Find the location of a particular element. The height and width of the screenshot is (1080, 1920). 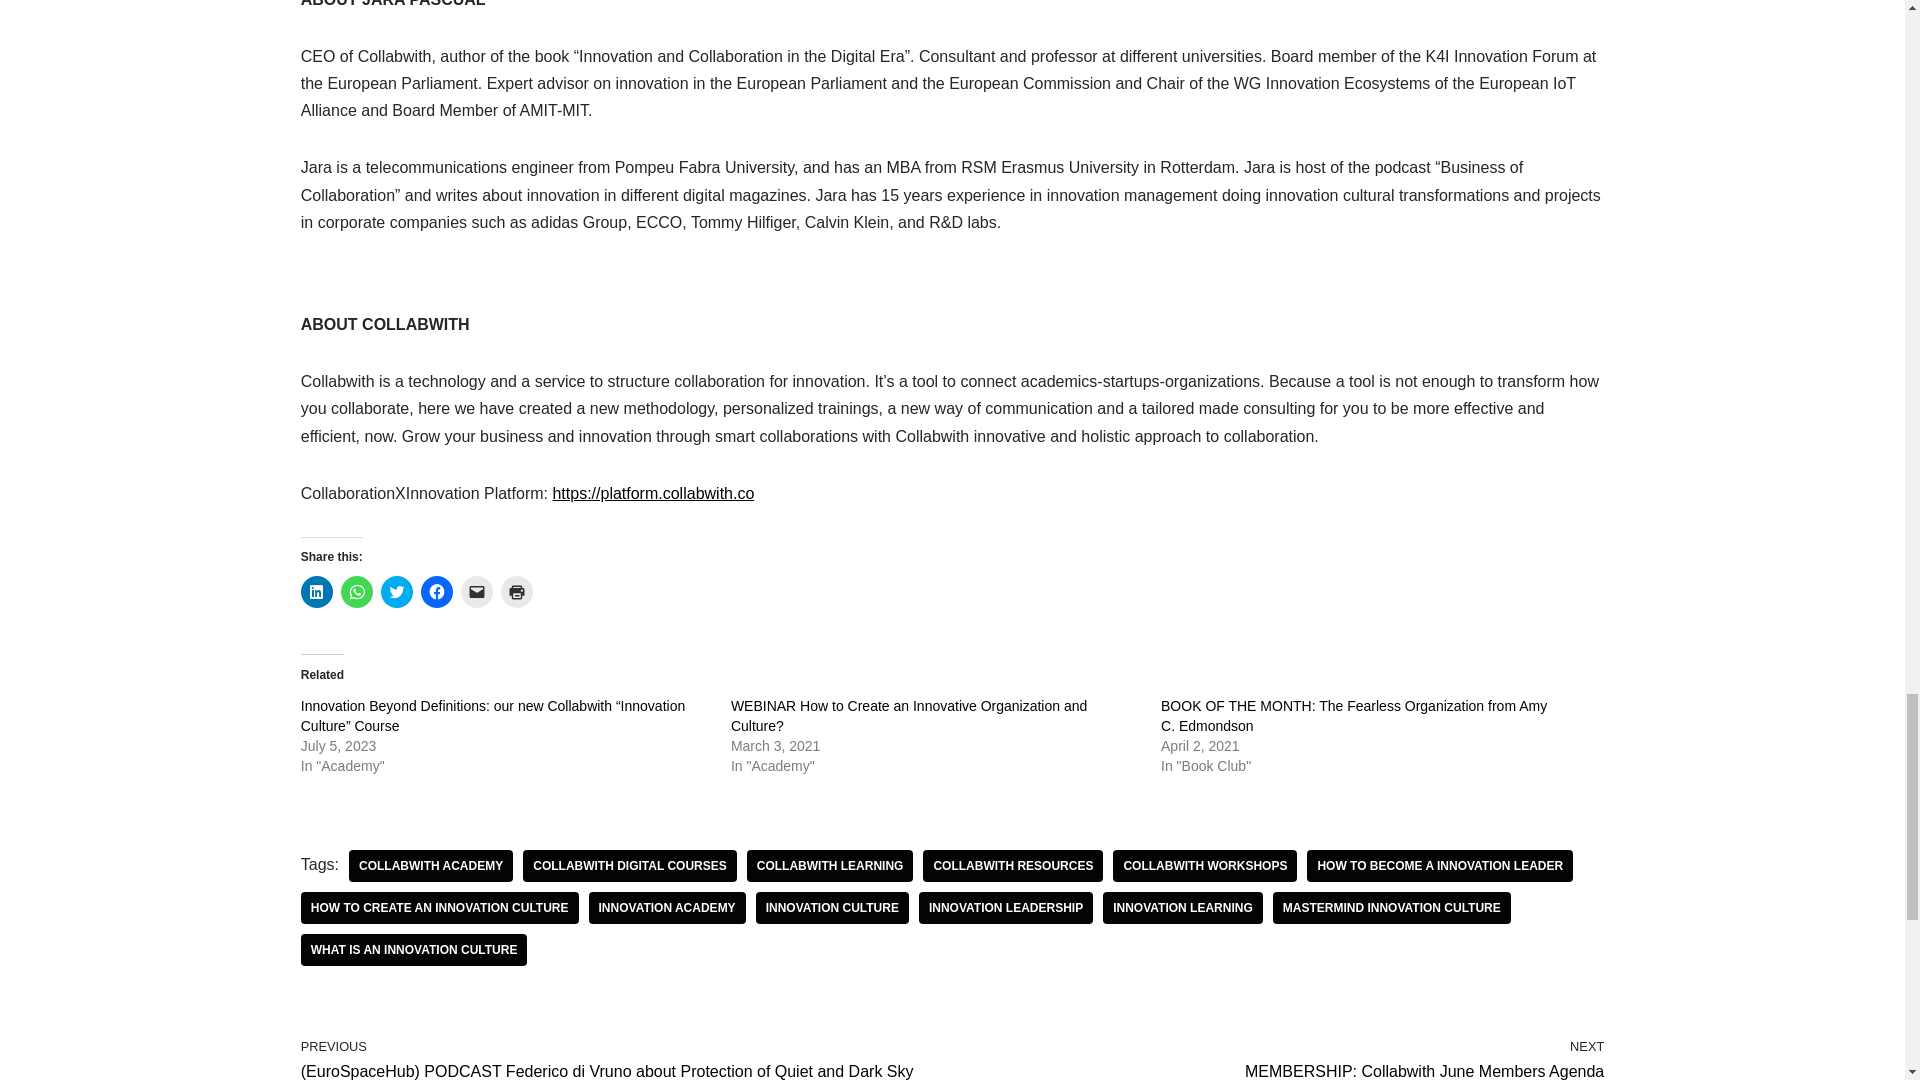

Click to share on WhatsApp is located at coordinates (356, 592).